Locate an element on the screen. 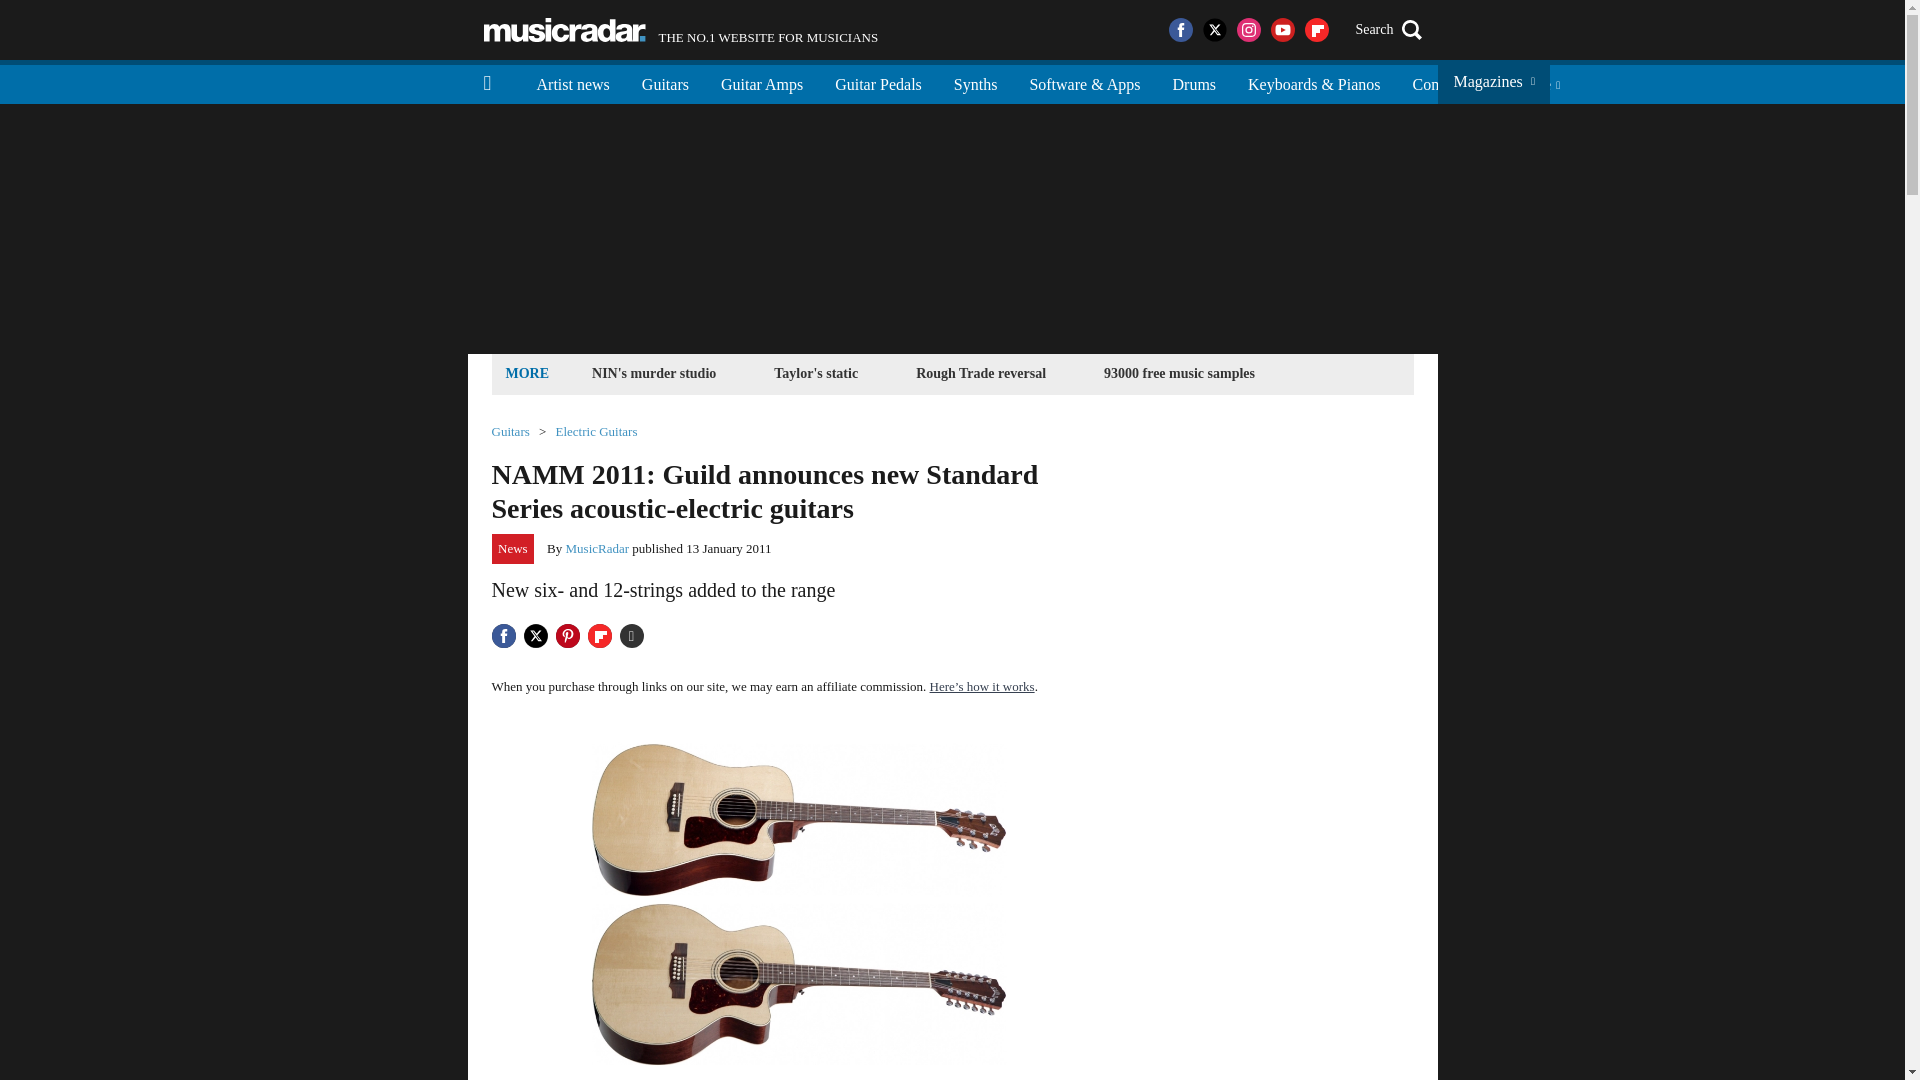  Taylor's static is located at coordinates (816, 372).